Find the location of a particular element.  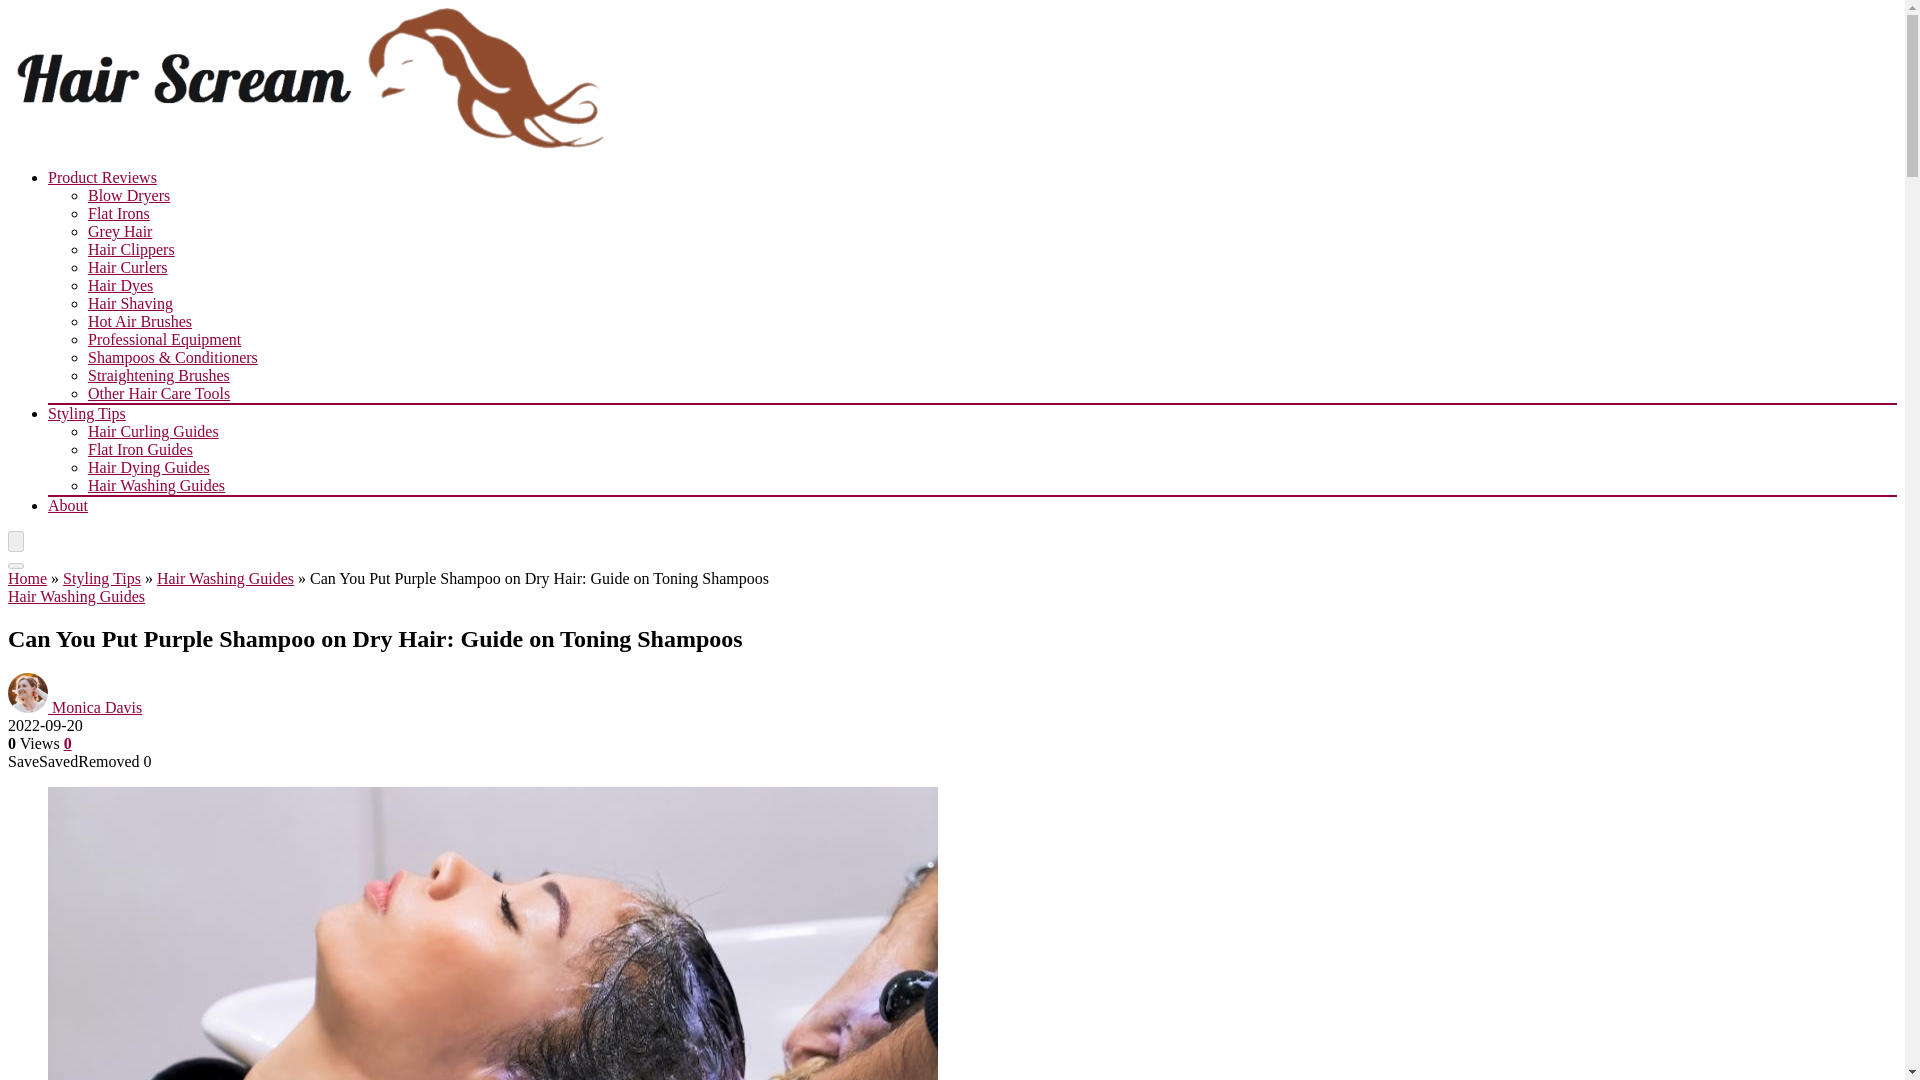

Hair Curling Guides is located at coordinates (153, 431).